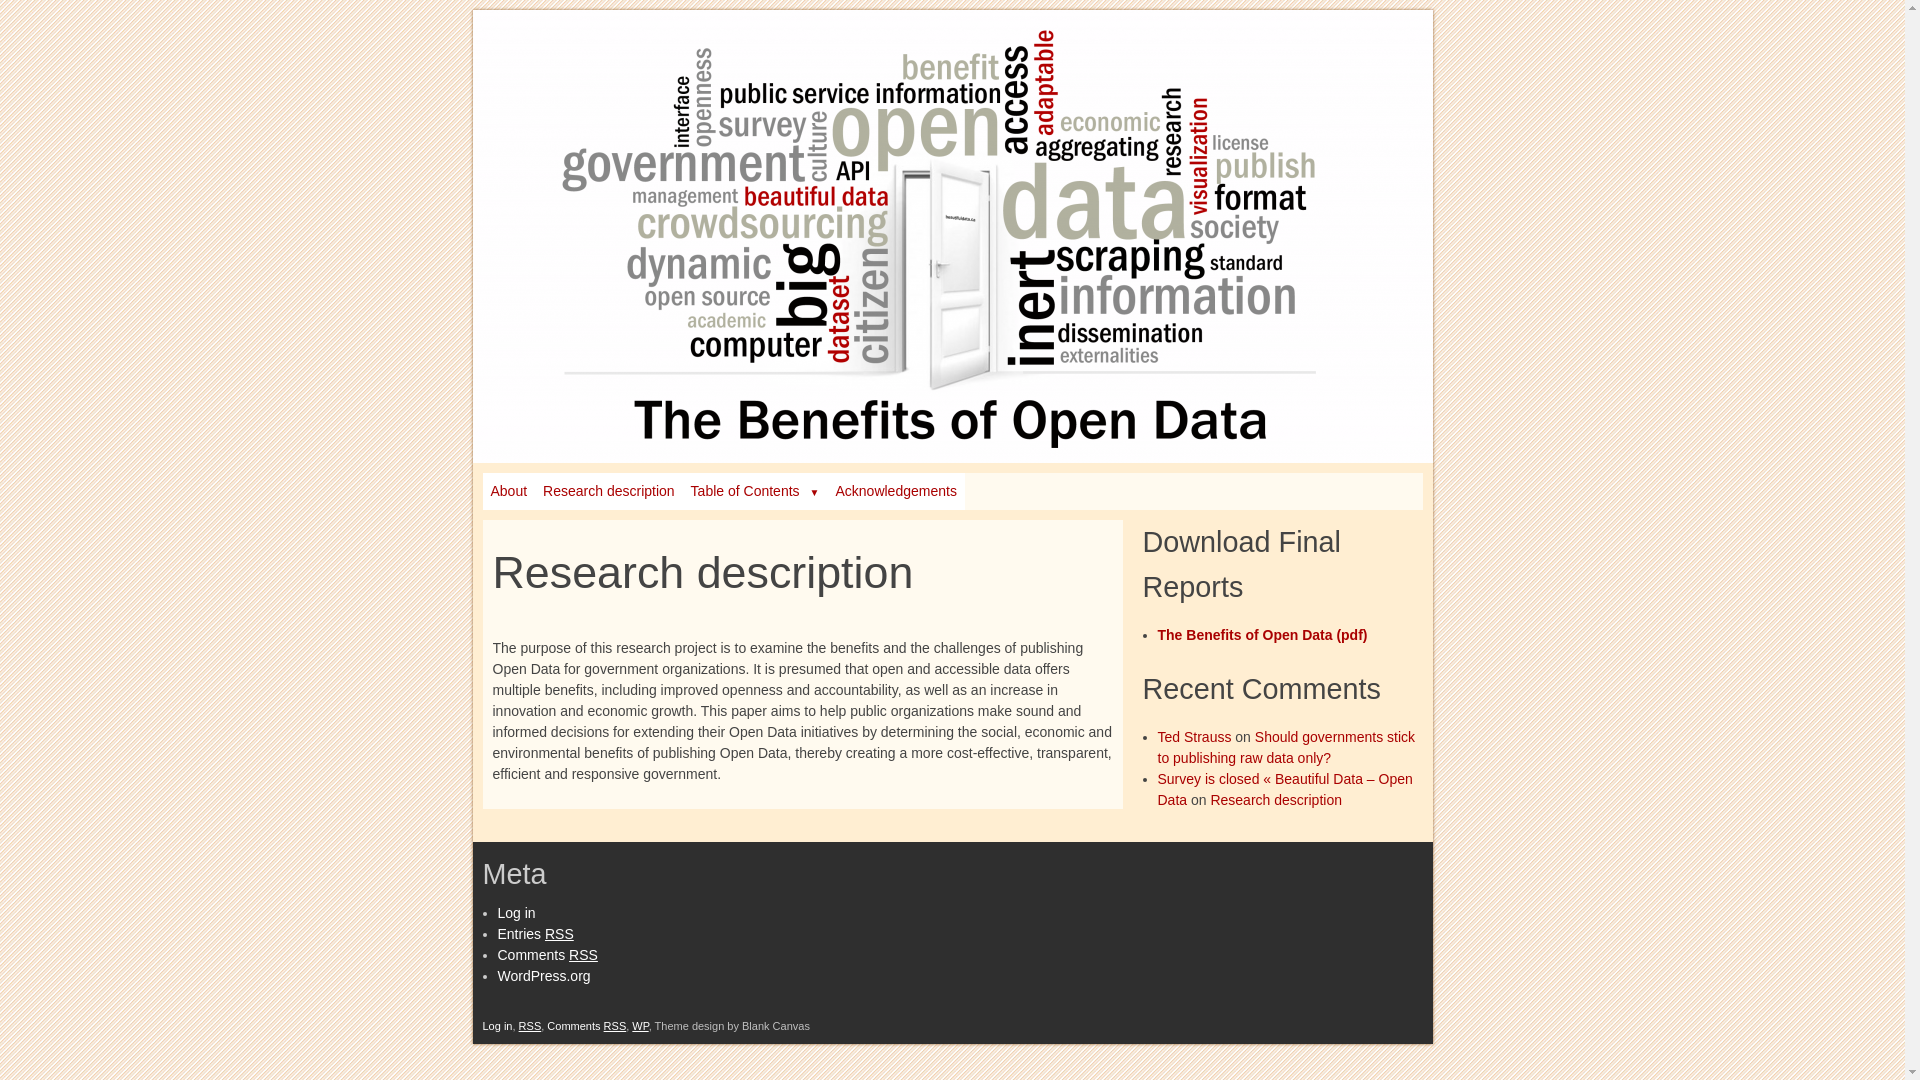  I want to click on WordPress.org, so click(544, 976).